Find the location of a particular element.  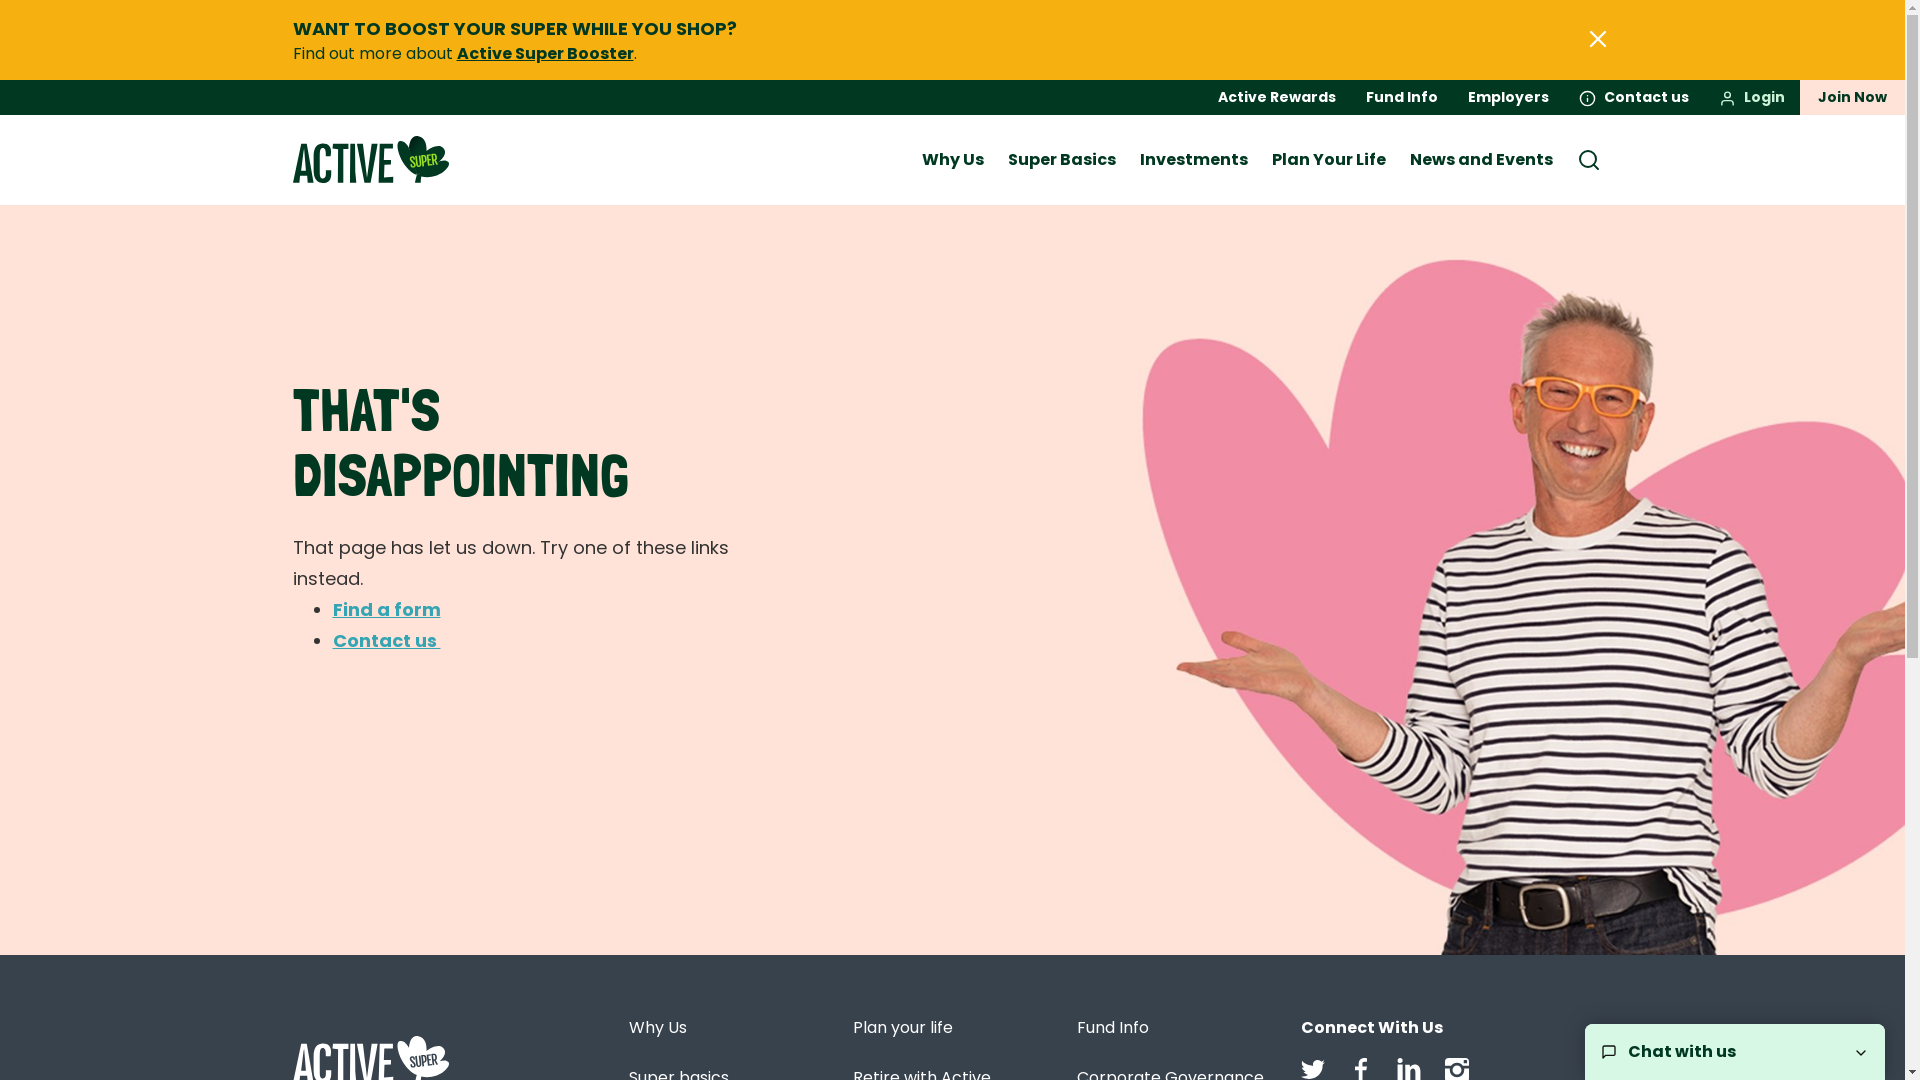

News and Events is located at coordinates (1482, 160).